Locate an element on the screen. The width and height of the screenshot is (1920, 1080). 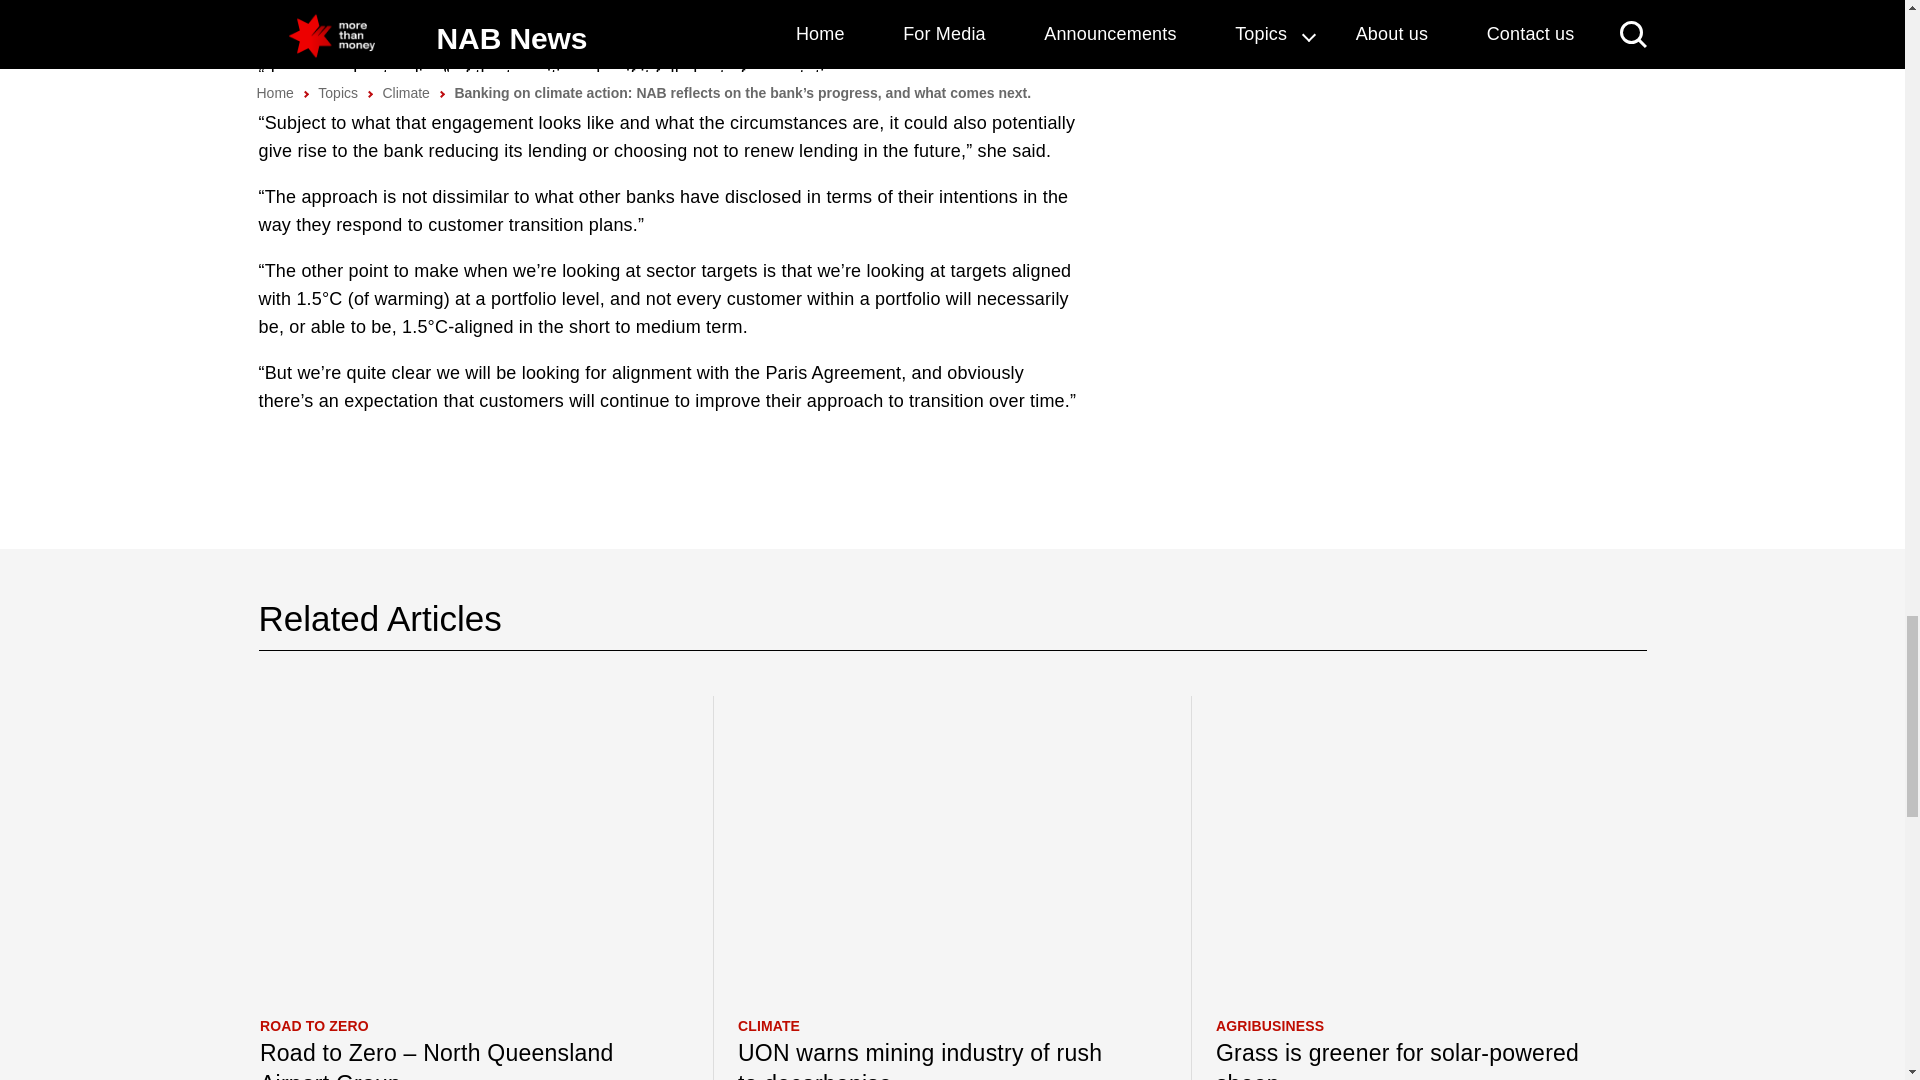
UON warns mining industry of rush to decarbonise is located at coordinates (931, 1058).